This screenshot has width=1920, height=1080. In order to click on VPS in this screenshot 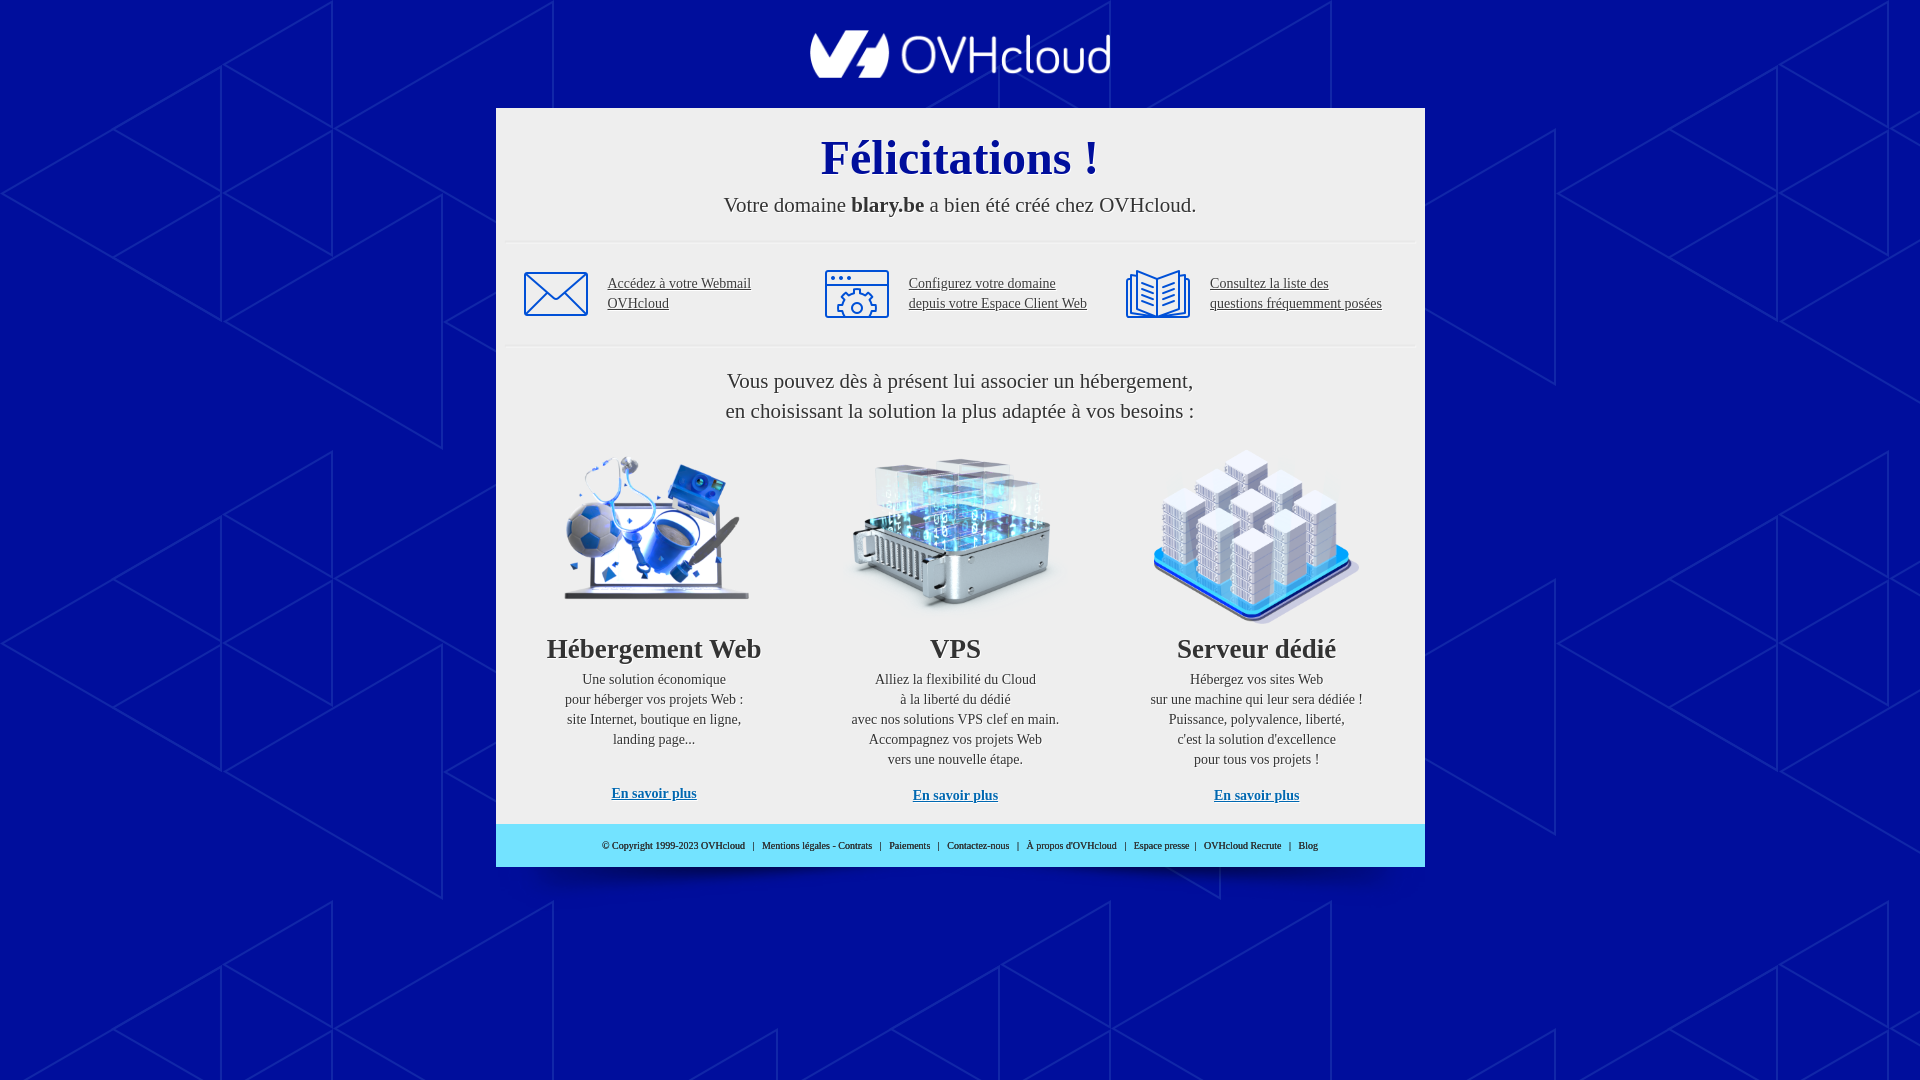, I will do `click(956, 620)`.